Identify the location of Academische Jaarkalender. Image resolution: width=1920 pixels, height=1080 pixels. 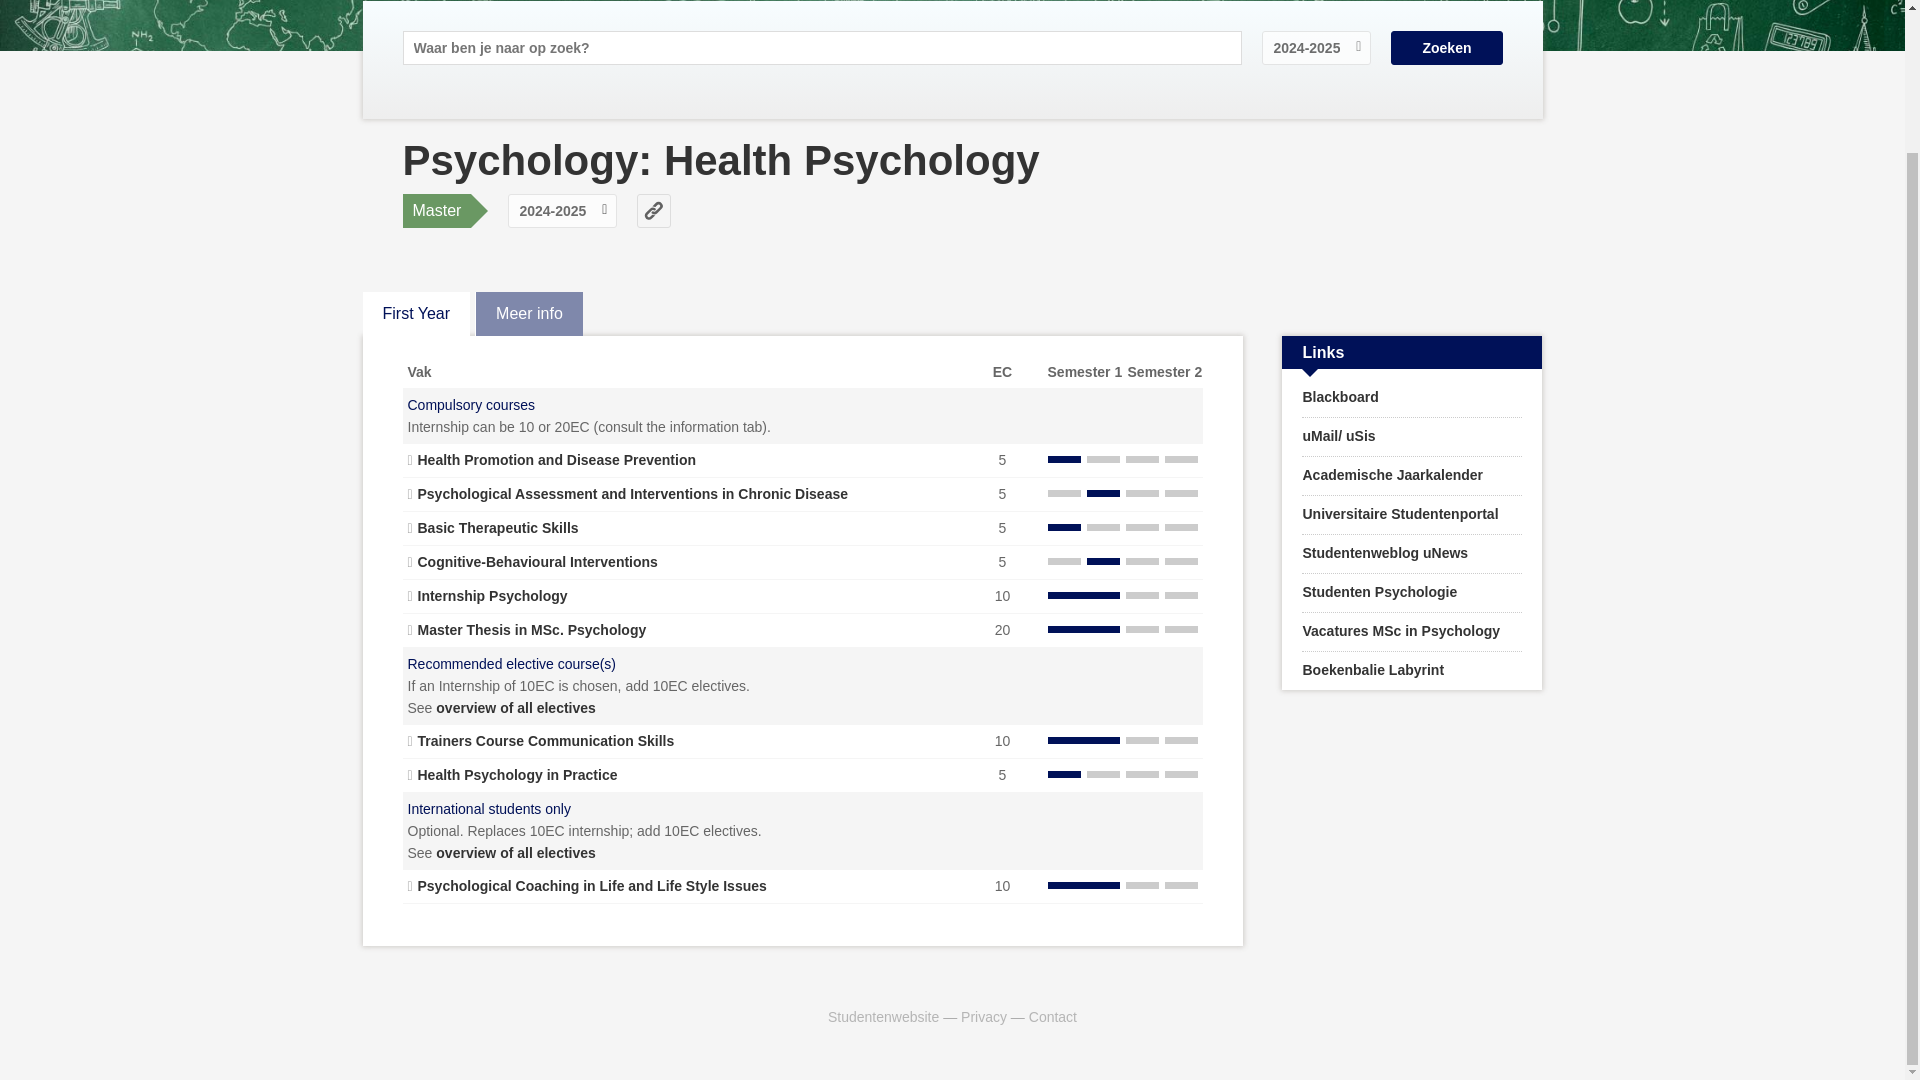
(1412, 475).